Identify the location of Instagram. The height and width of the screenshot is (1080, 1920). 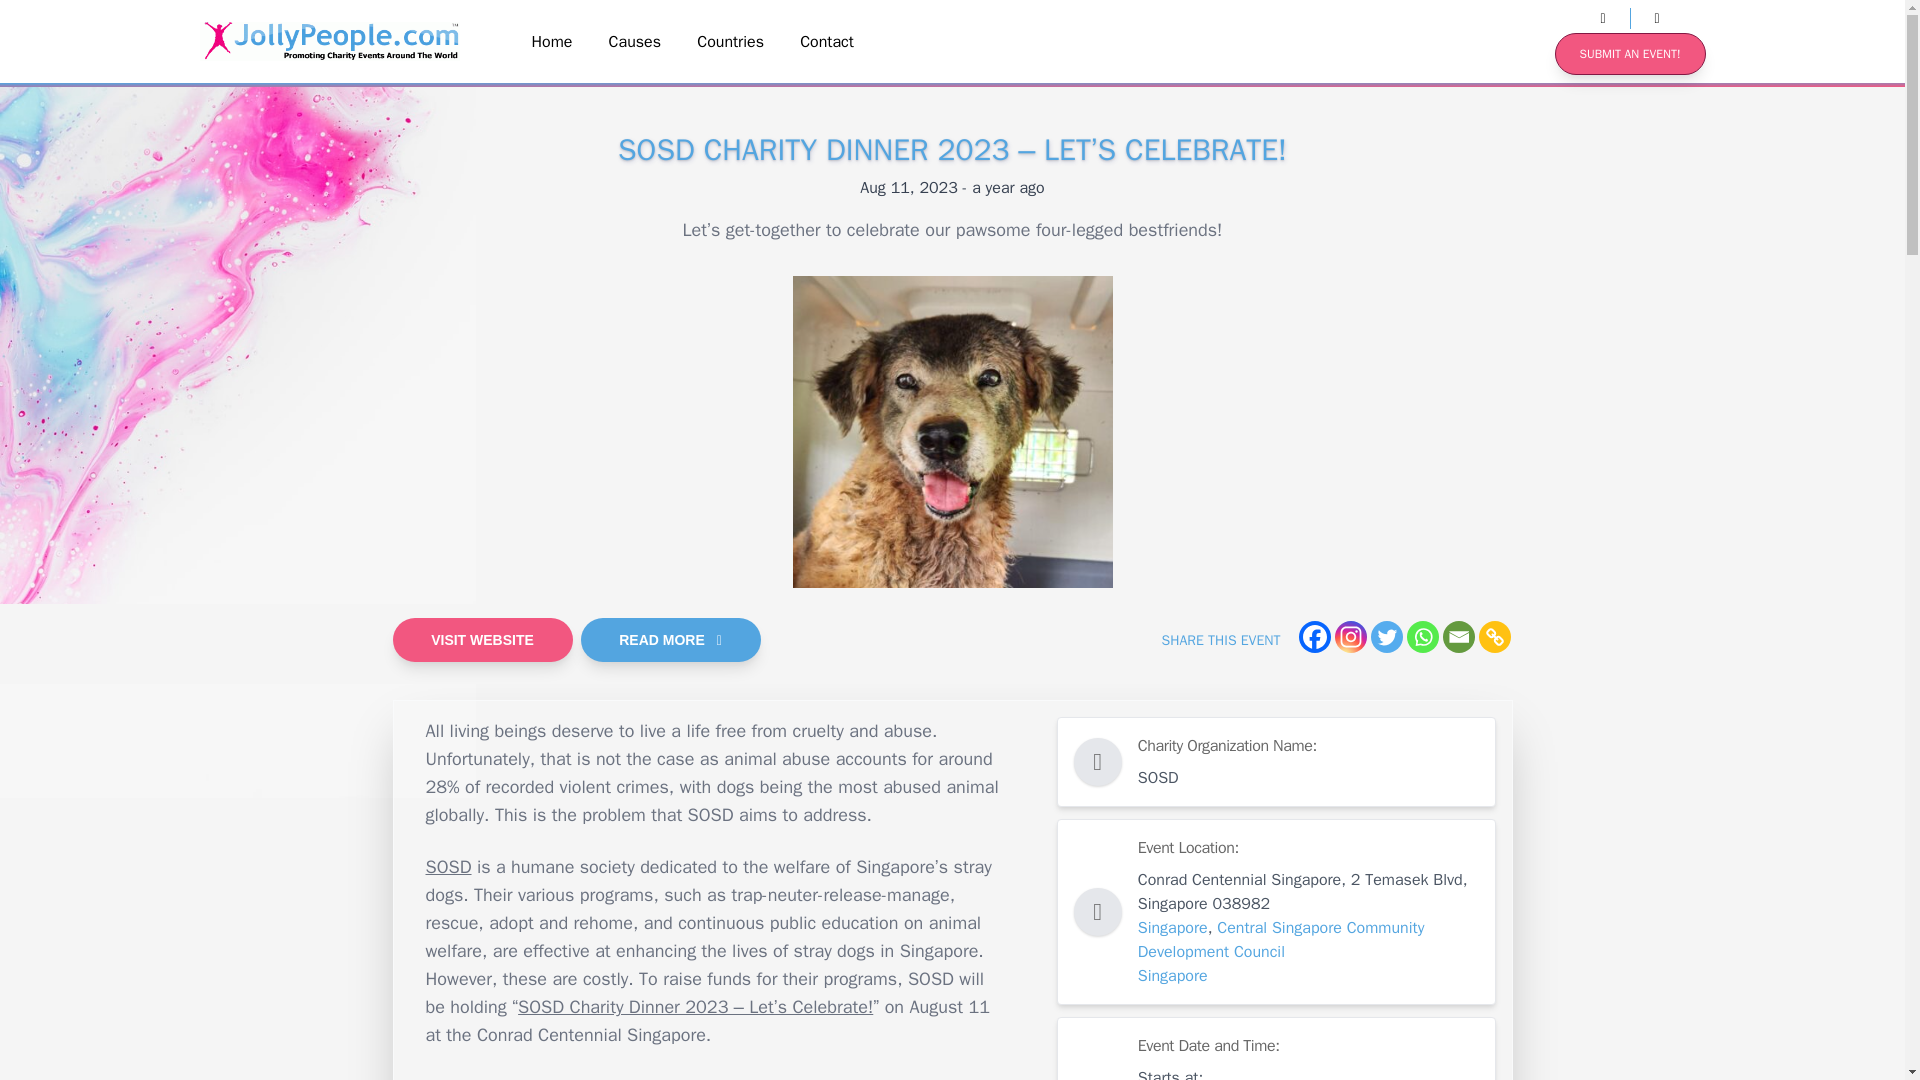
(1350, 637).